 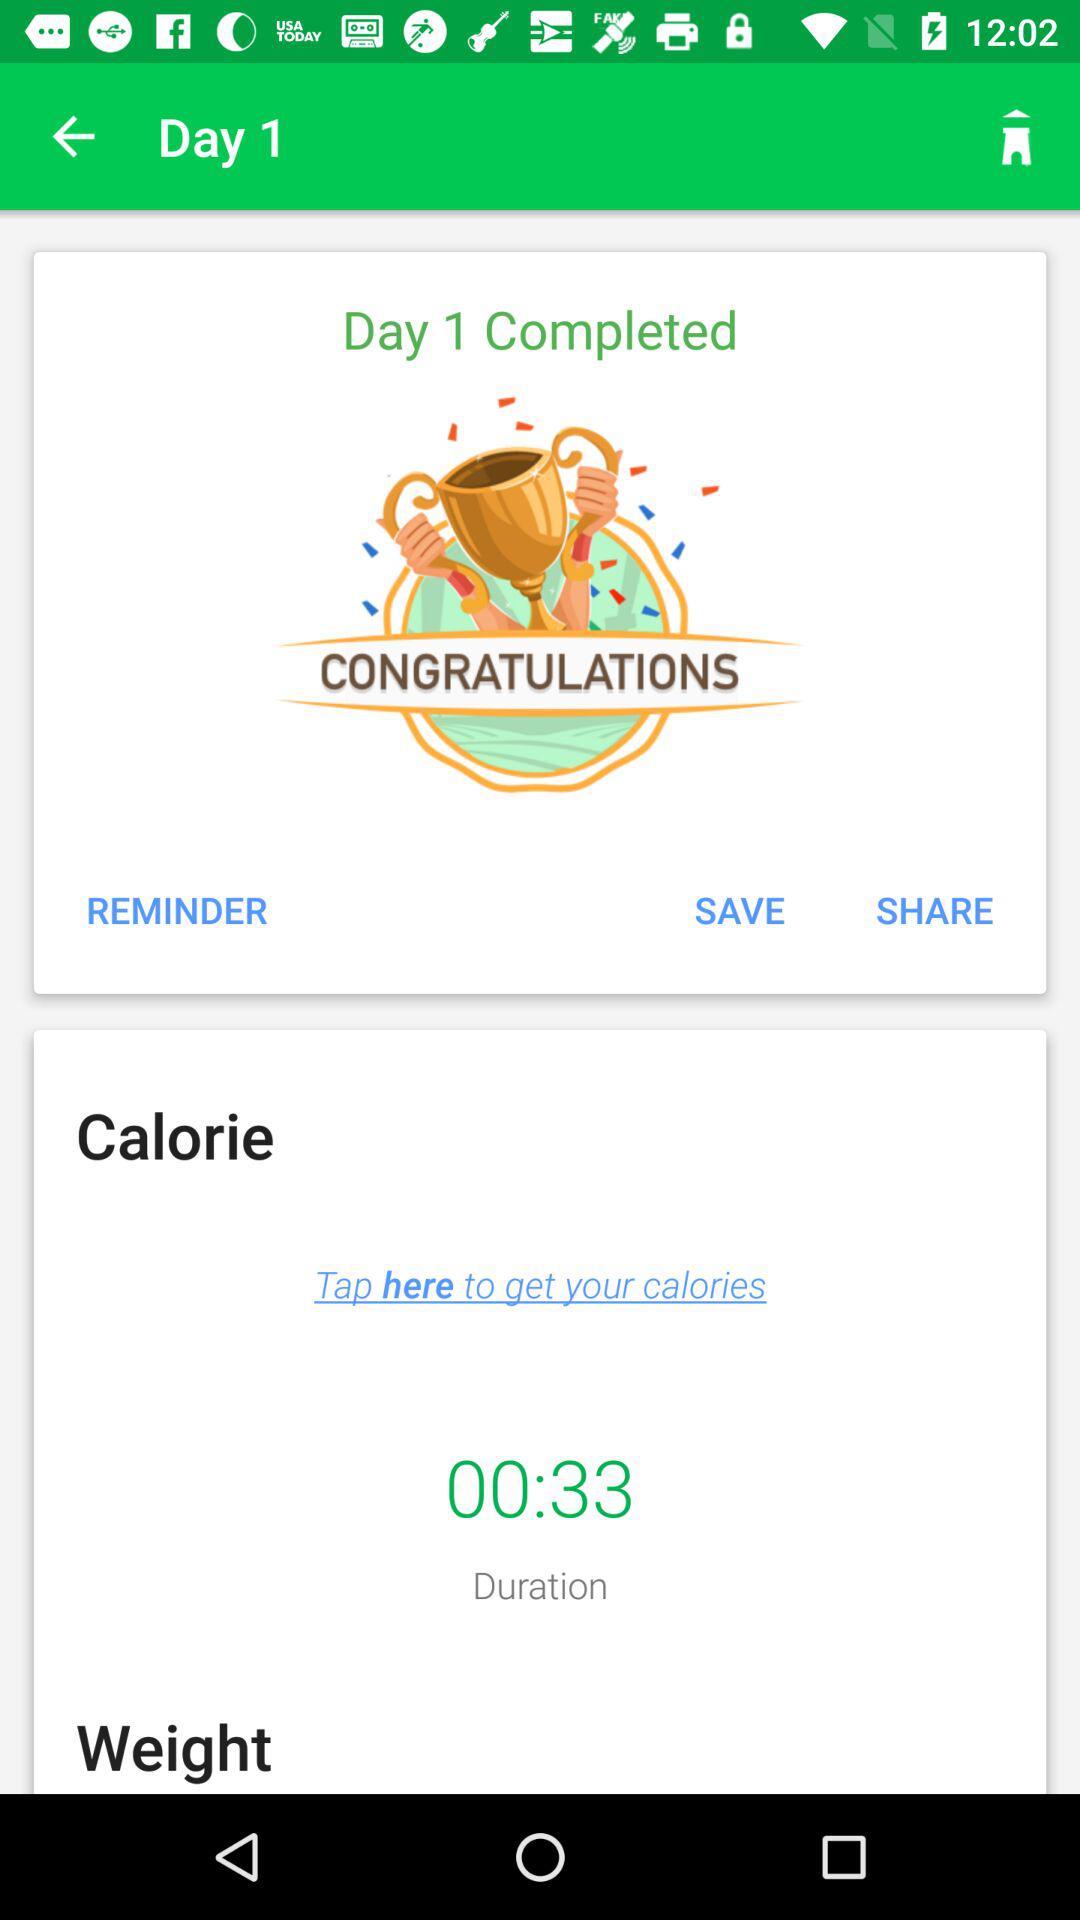 I want to click on turn off icon to the right of reminder item, so click(x=739, y=909).